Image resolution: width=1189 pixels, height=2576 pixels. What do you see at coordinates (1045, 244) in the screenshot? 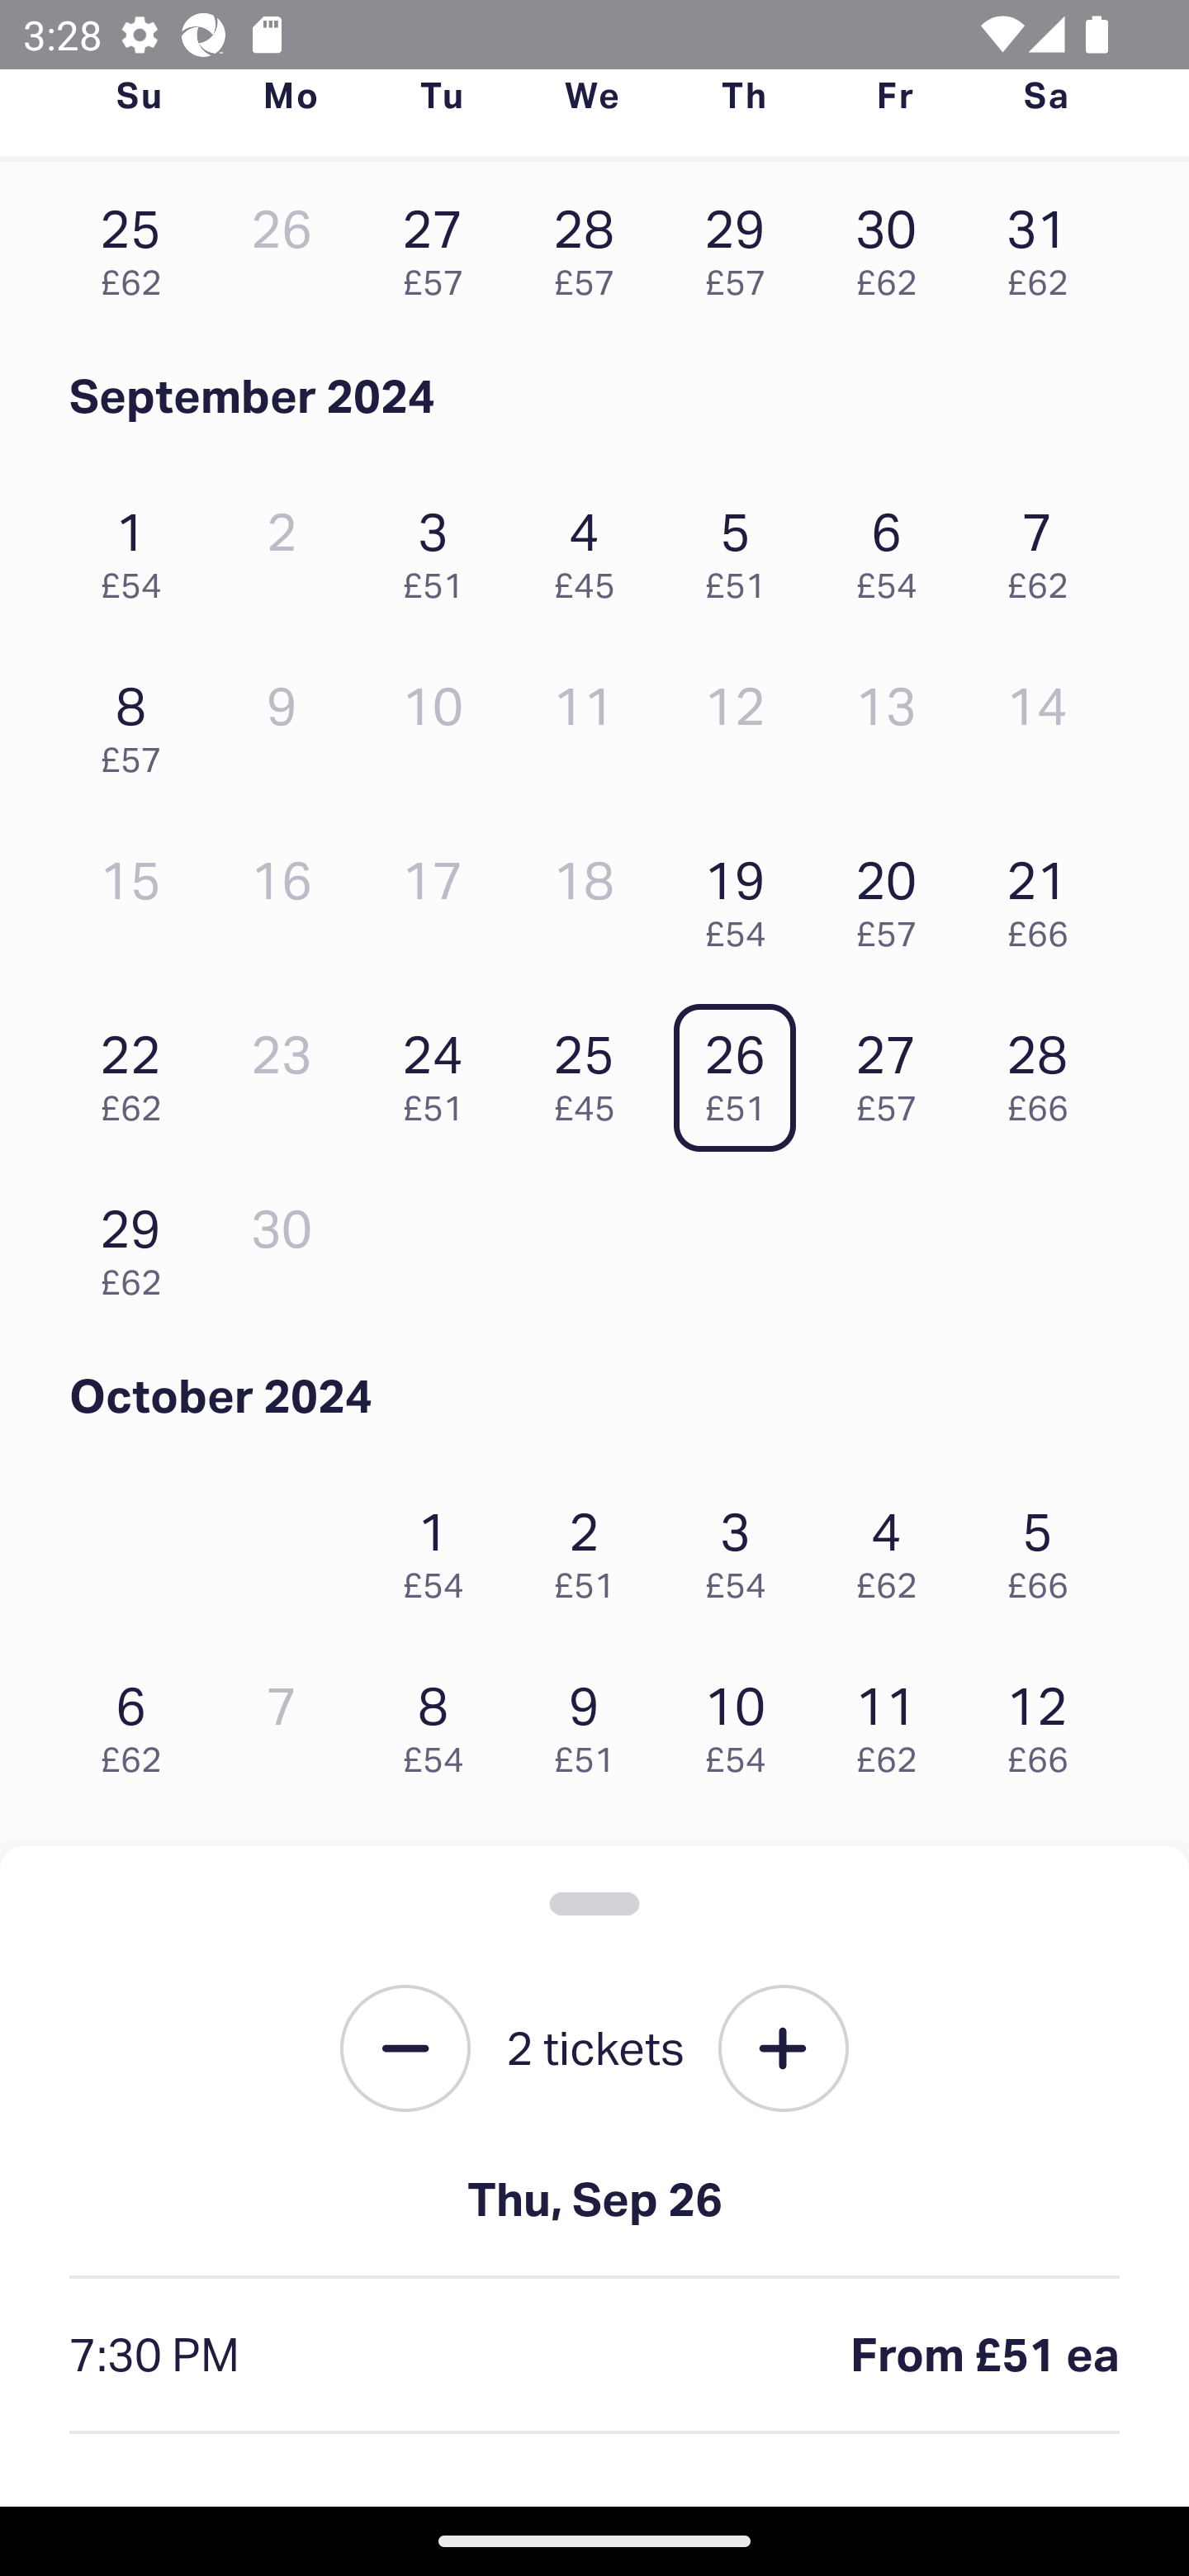
I see `31 £62` at bounding box center [1045, 244].